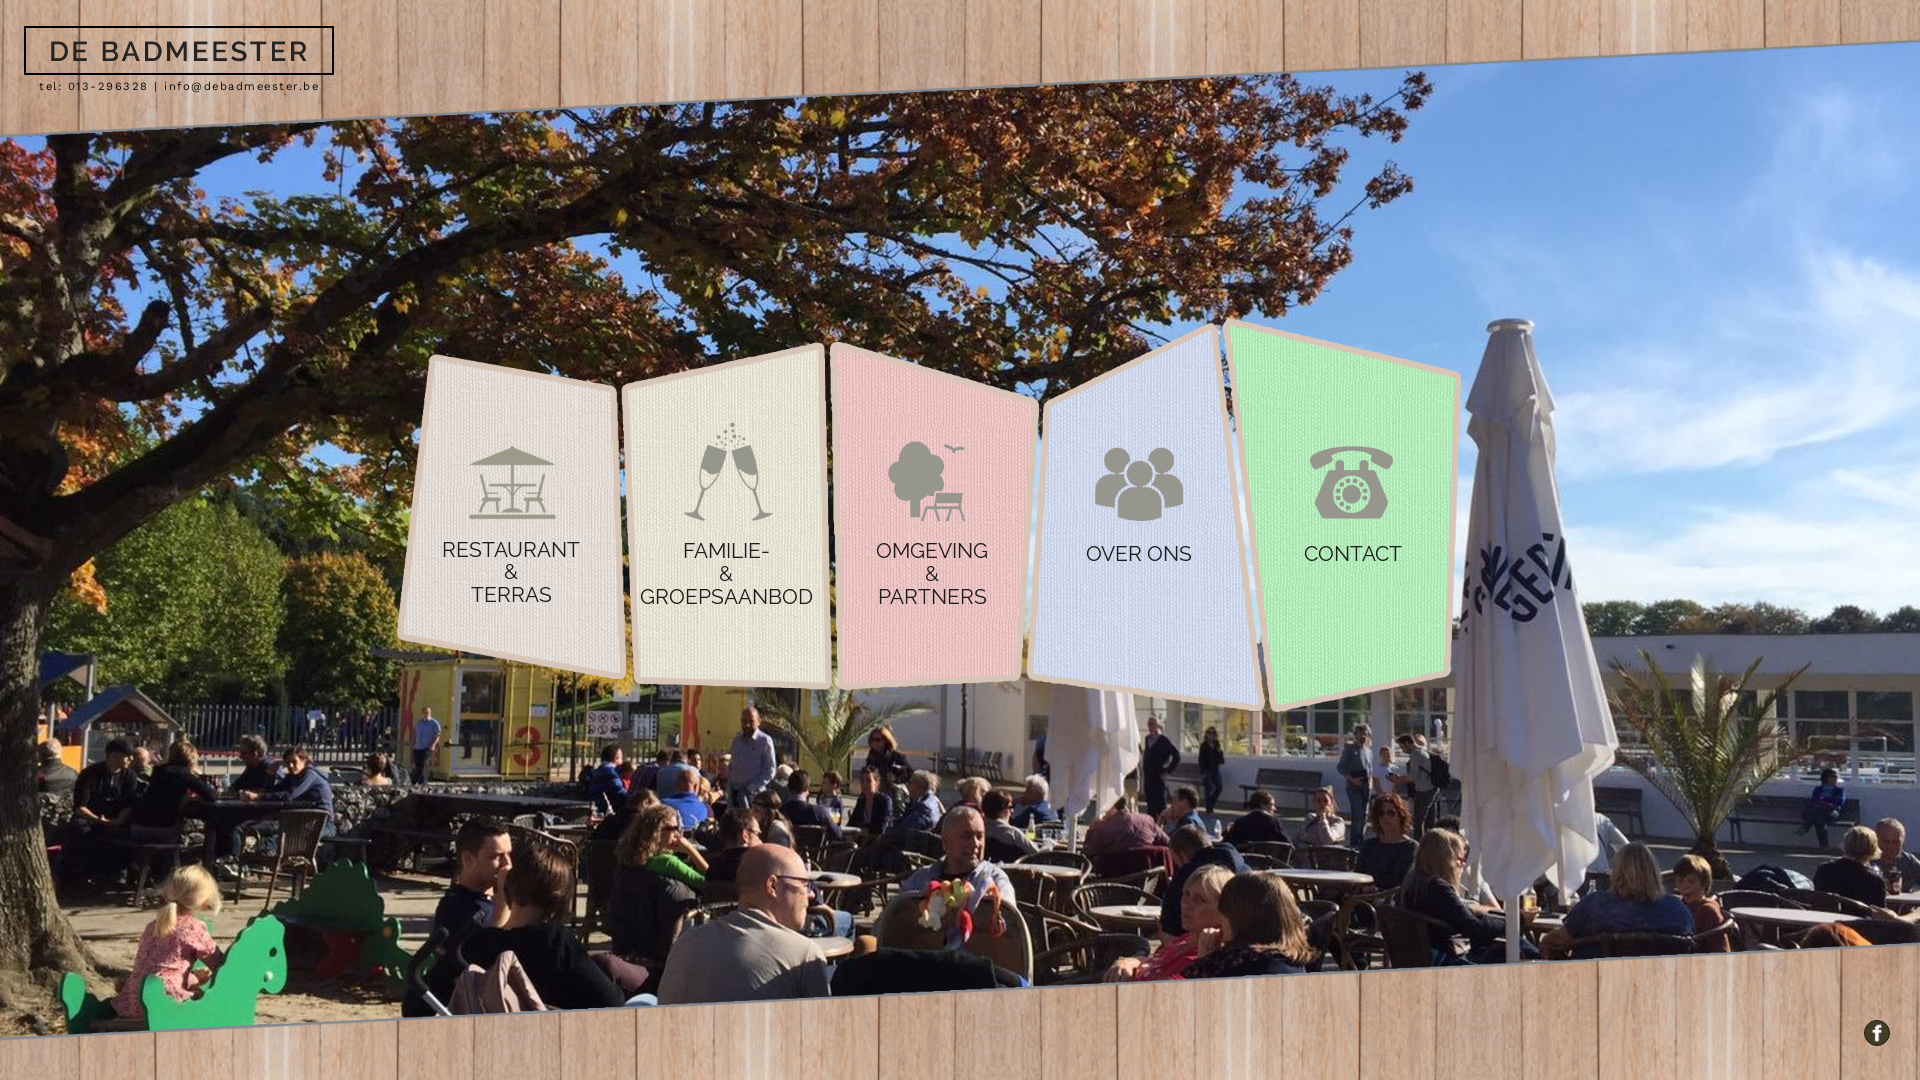 This screenshot has height=1080, width=1920. Describe the element at coordinates (934, 516) in the screenshot. I see `OMGEVING
&
PARTNERS` at that location.